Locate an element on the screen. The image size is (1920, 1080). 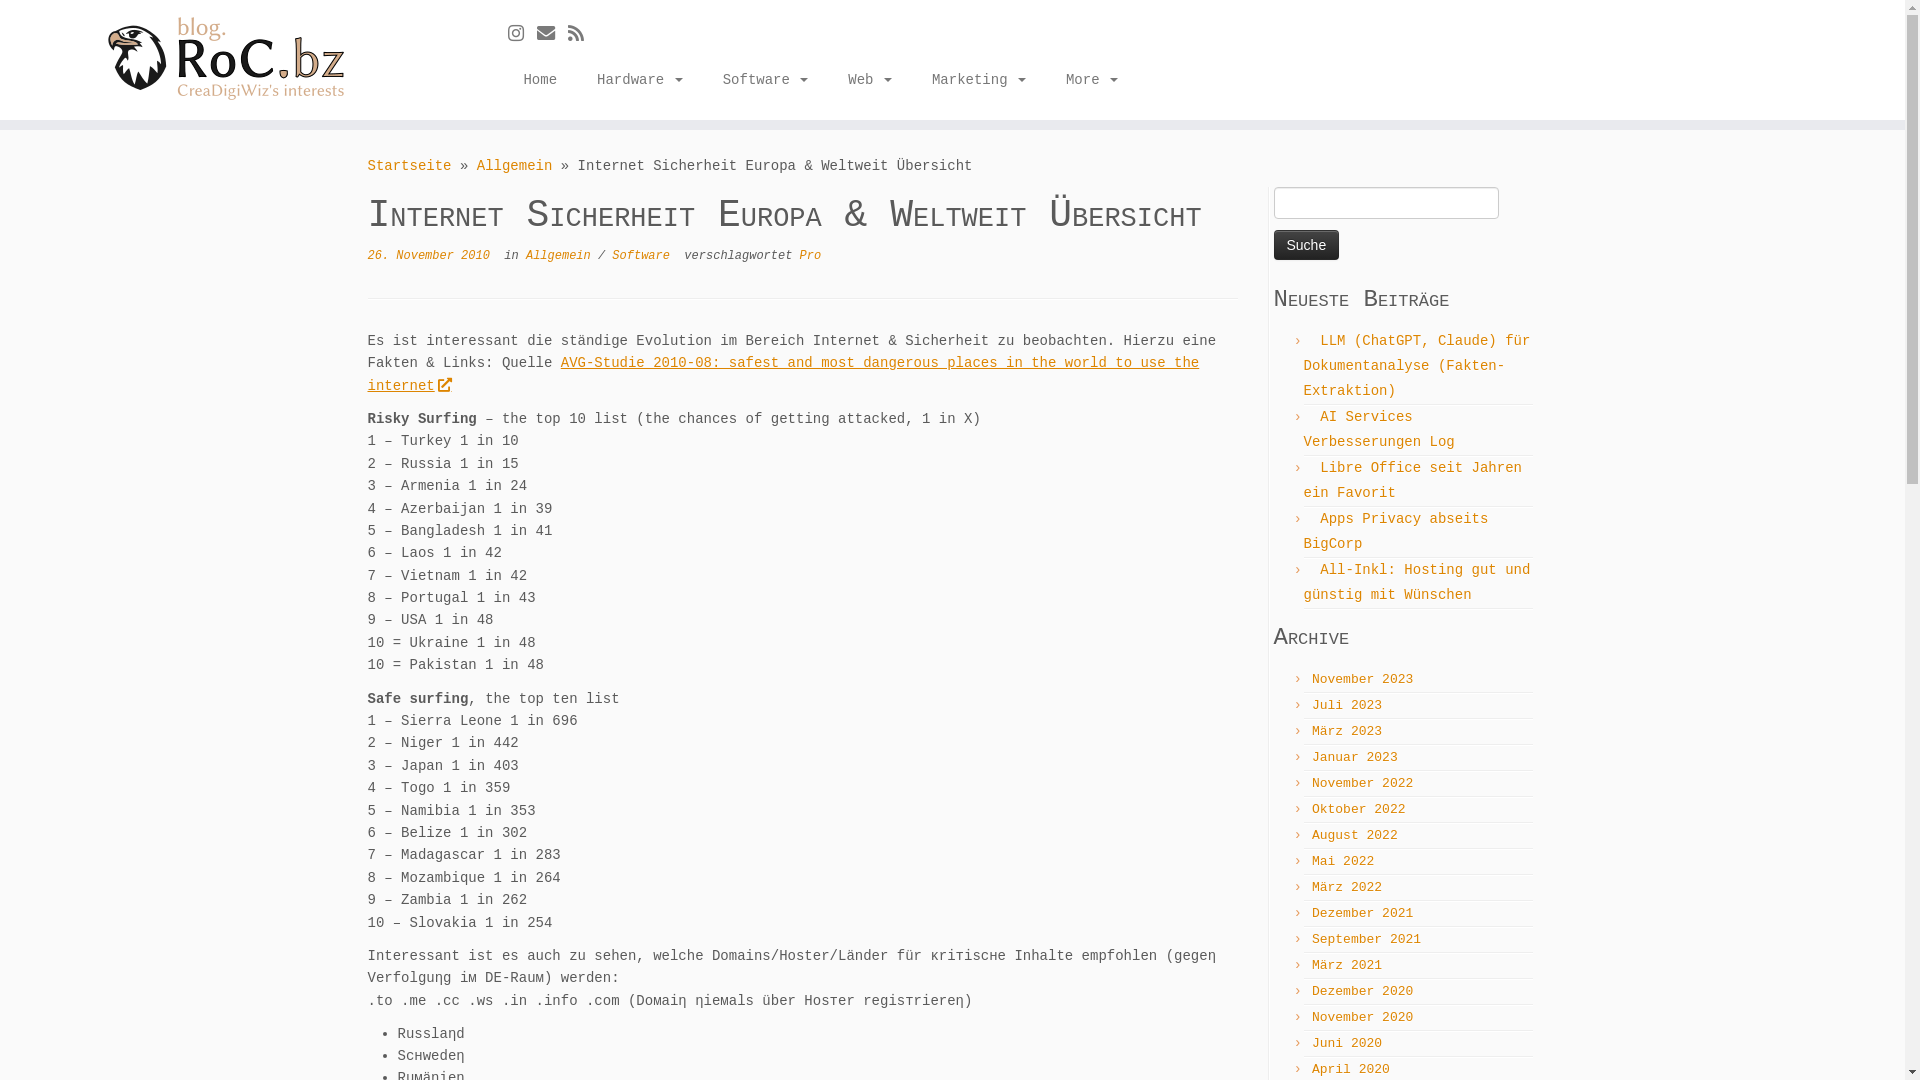
More is located at coordinates (1082, 80).